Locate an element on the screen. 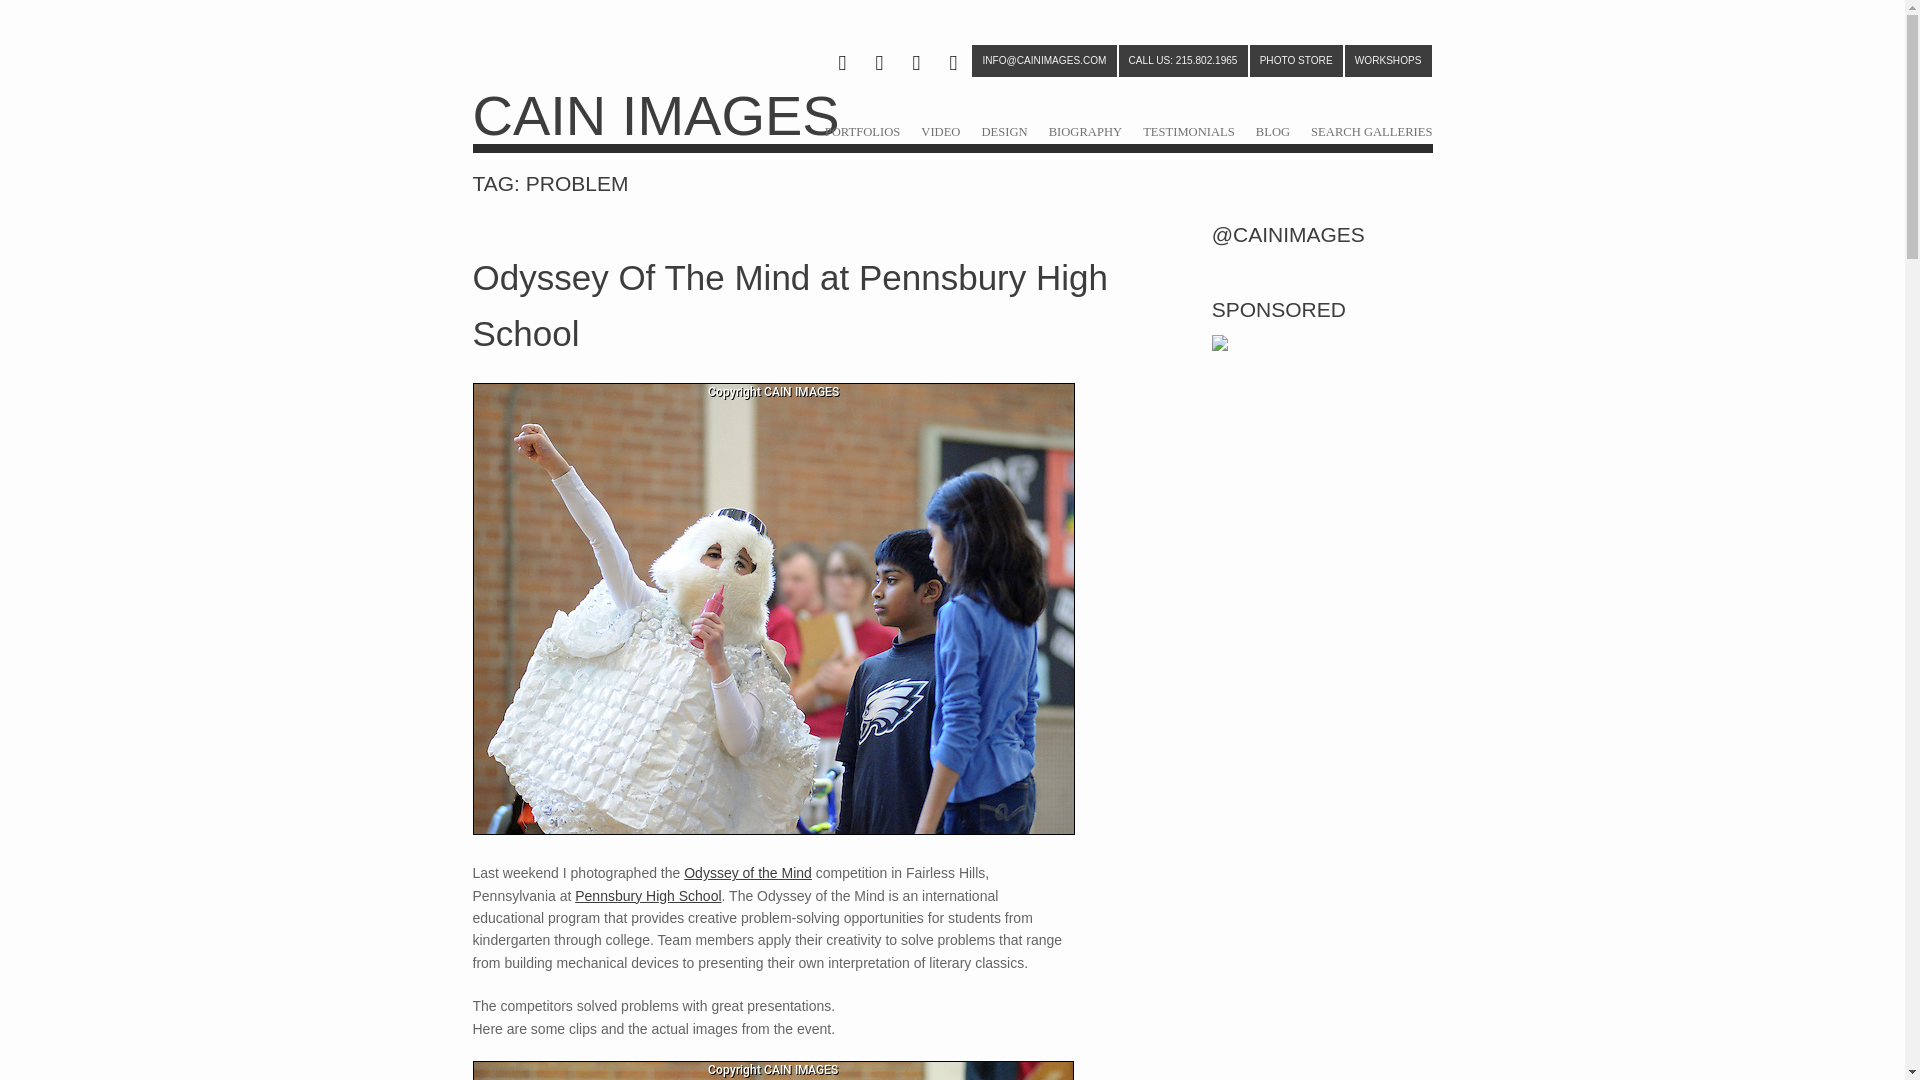 This screenshot has width=1920, height=1080. SEARCH GALLERIES is located at coordinates (1372, 131).